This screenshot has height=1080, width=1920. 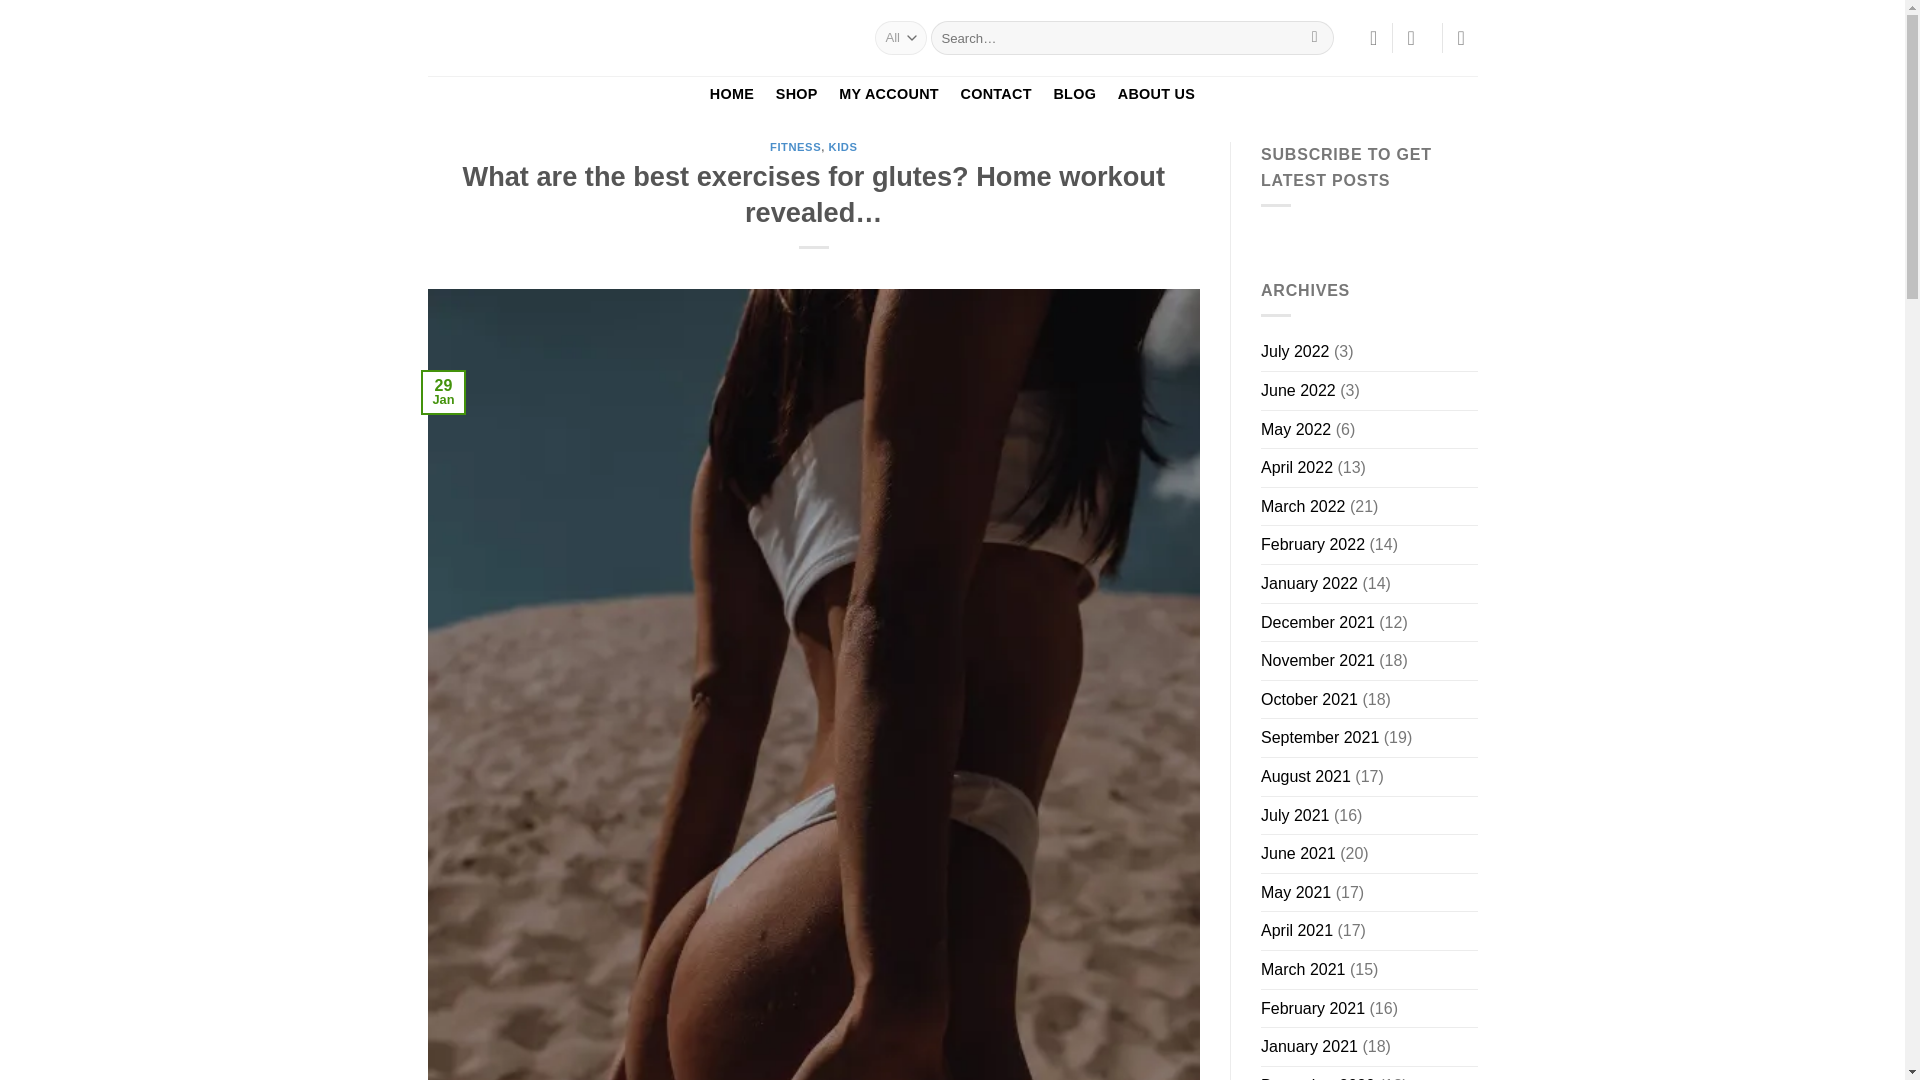 I want to click on KIDS, so click(x=844, y=147).